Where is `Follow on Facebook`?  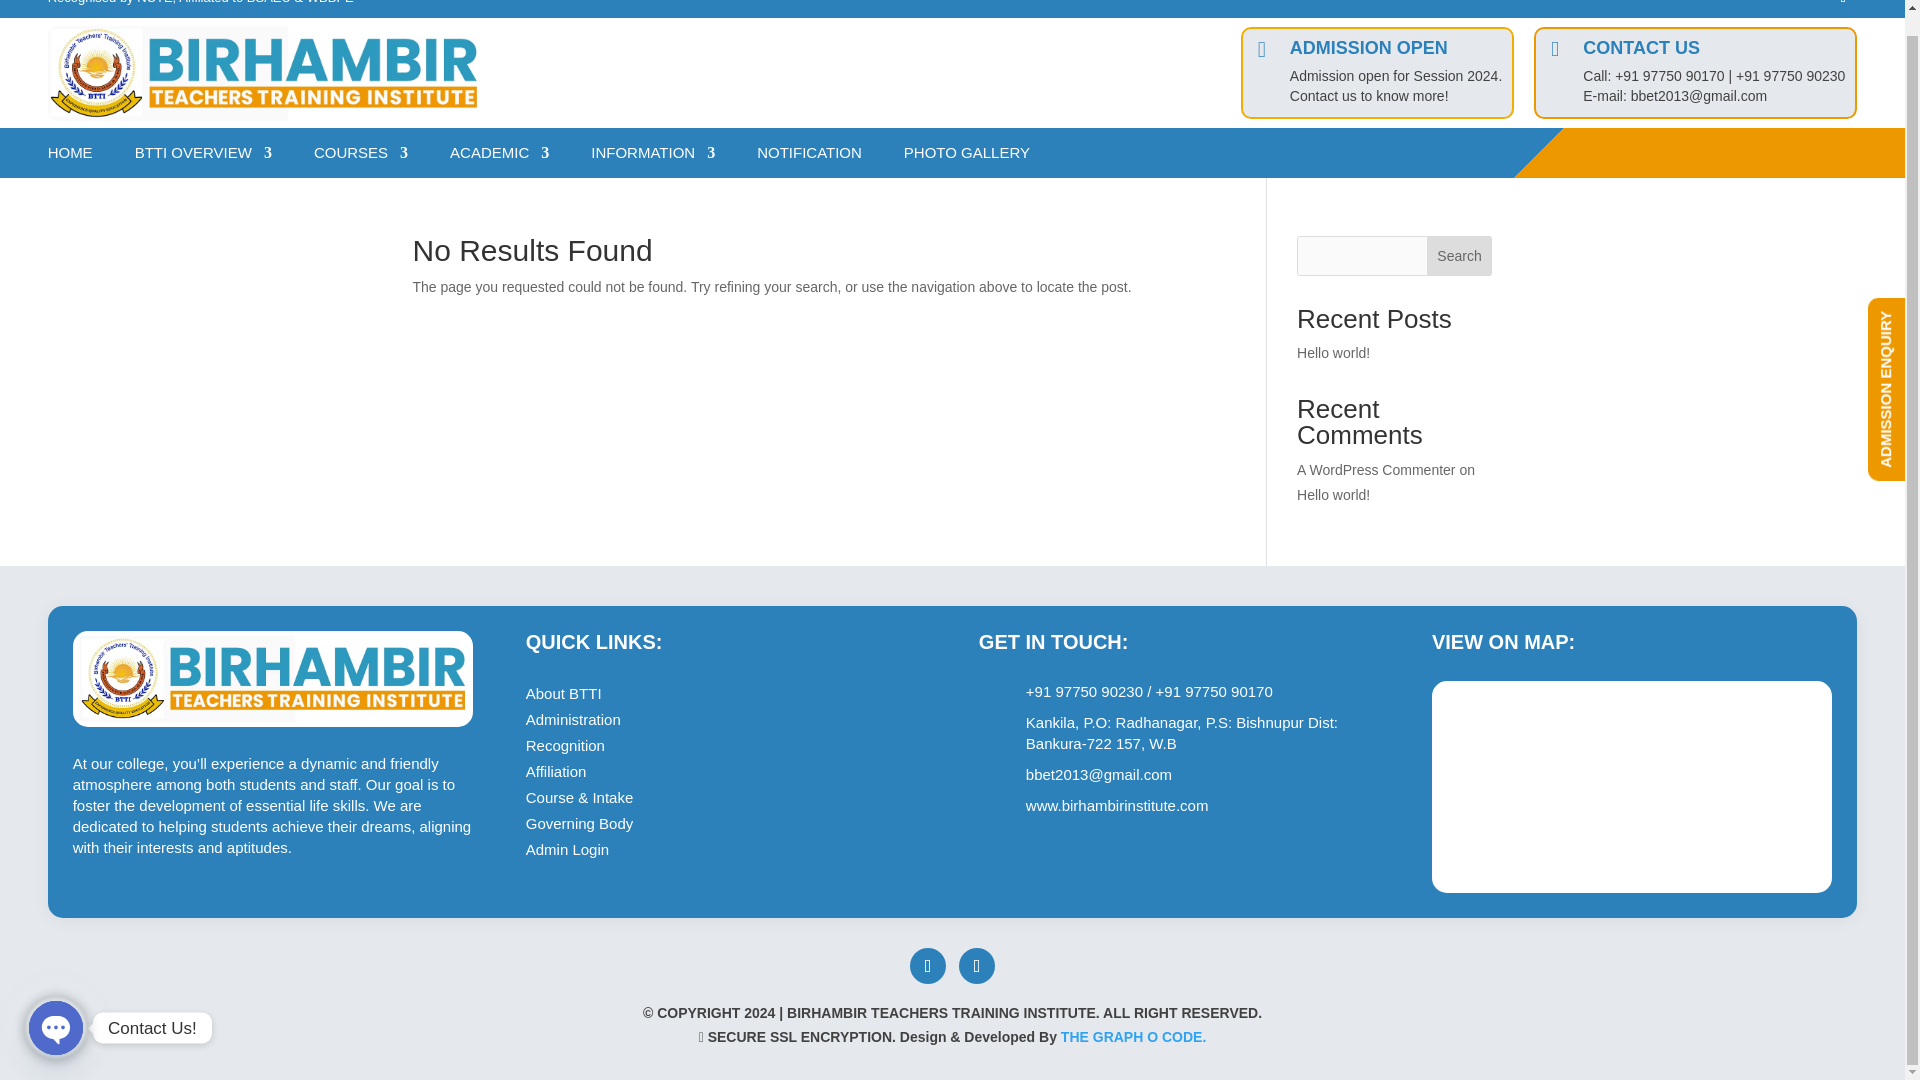
Follow on Facebook is located at coordinates (1842, 6).